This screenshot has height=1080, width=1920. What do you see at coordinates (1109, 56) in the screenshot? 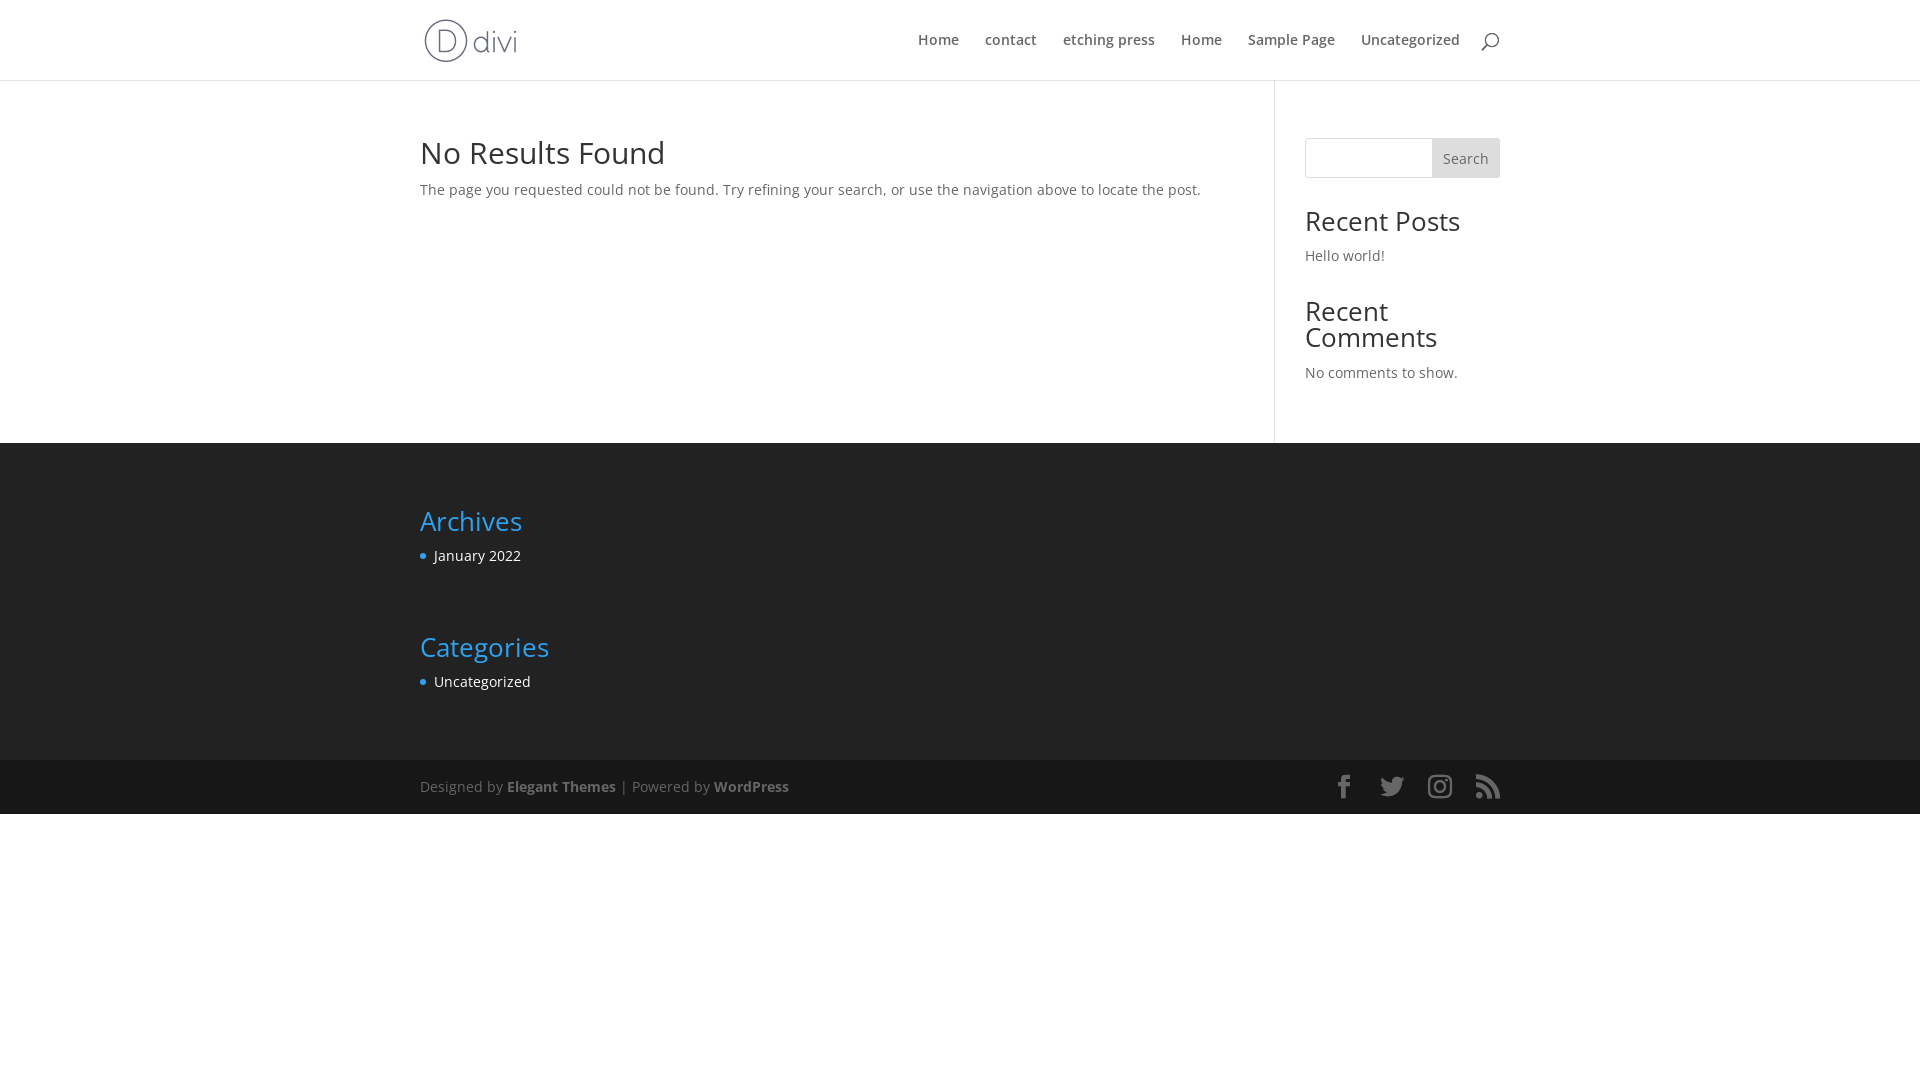
I see `etching press` at bounding box center [1109, 56].